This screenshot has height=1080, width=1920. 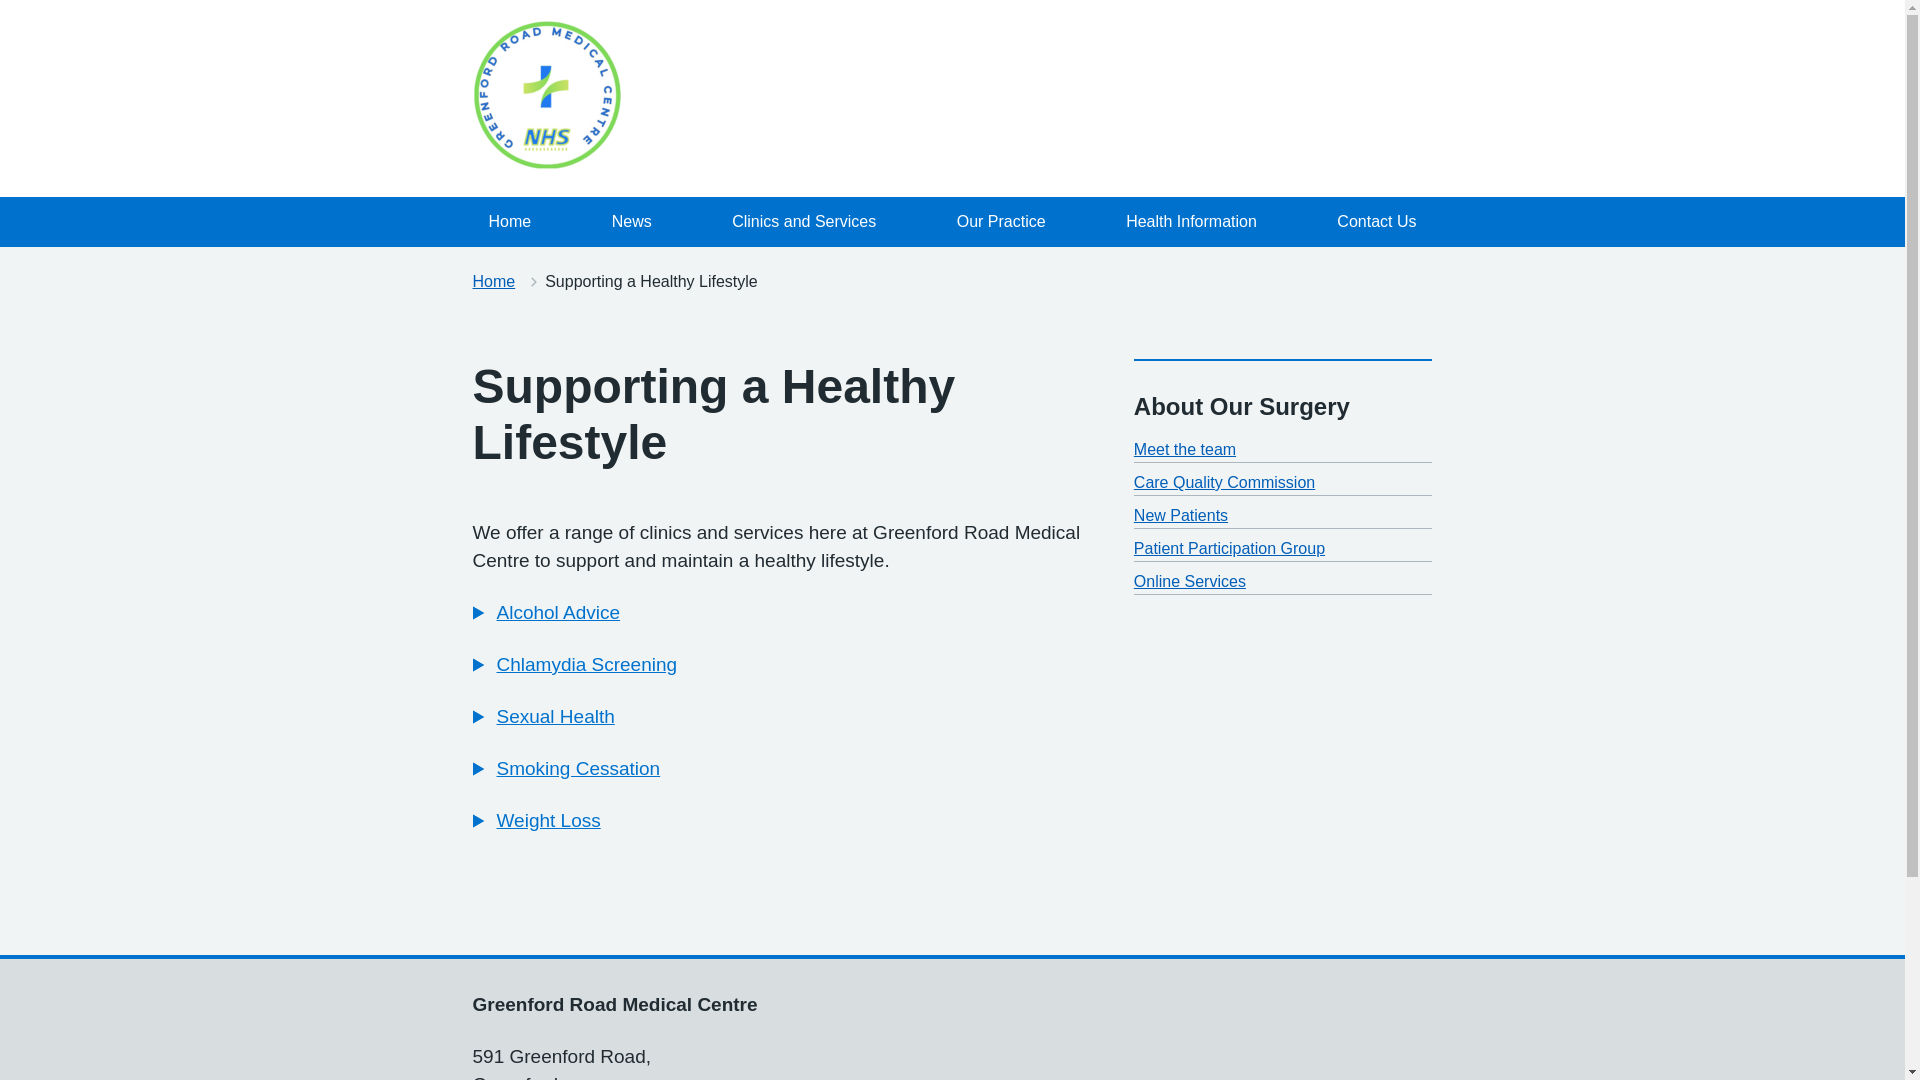 I want to click on Care Quality Commission, so click(x=1224, y=482).